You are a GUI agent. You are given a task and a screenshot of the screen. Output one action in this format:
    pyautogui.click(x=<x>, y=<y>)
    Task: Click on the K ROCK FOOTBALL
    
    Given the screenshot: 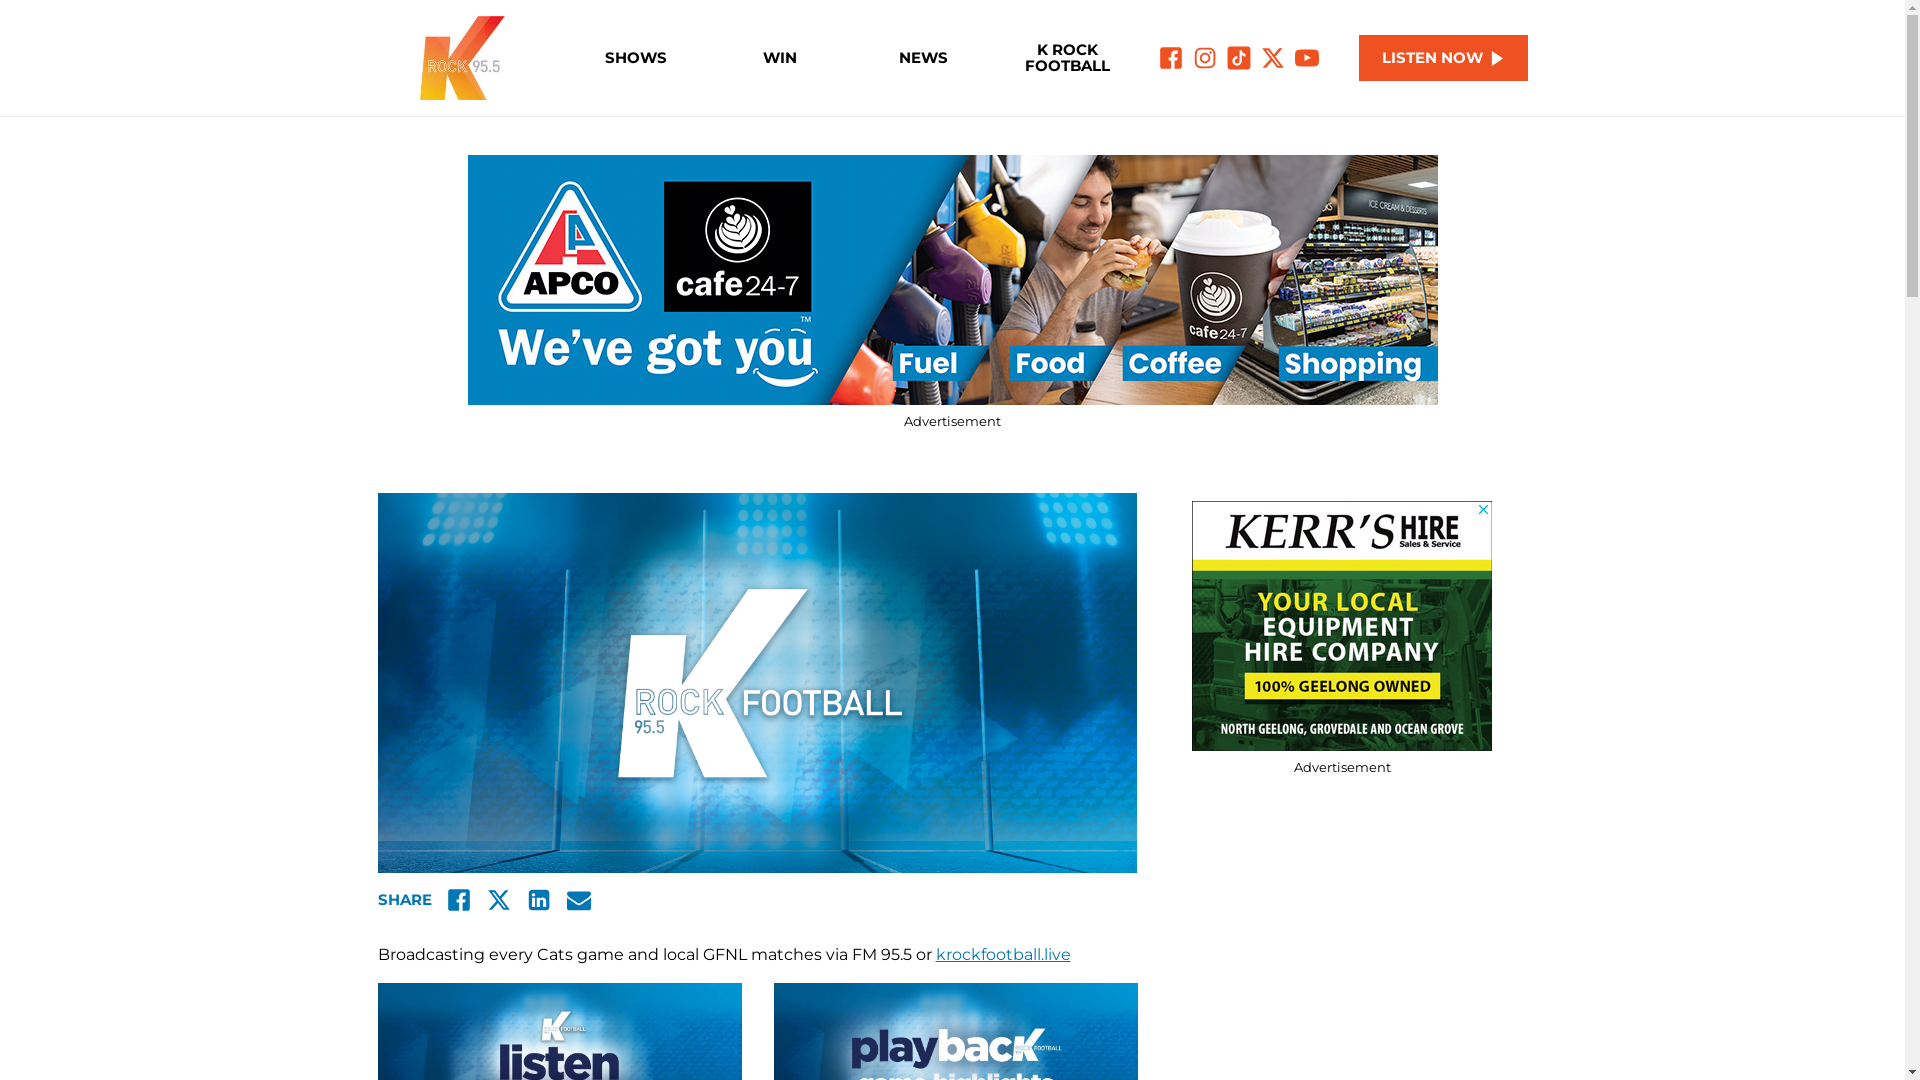 What is the action you would take?
    pyautogui.click(x=1066, y=58)
    